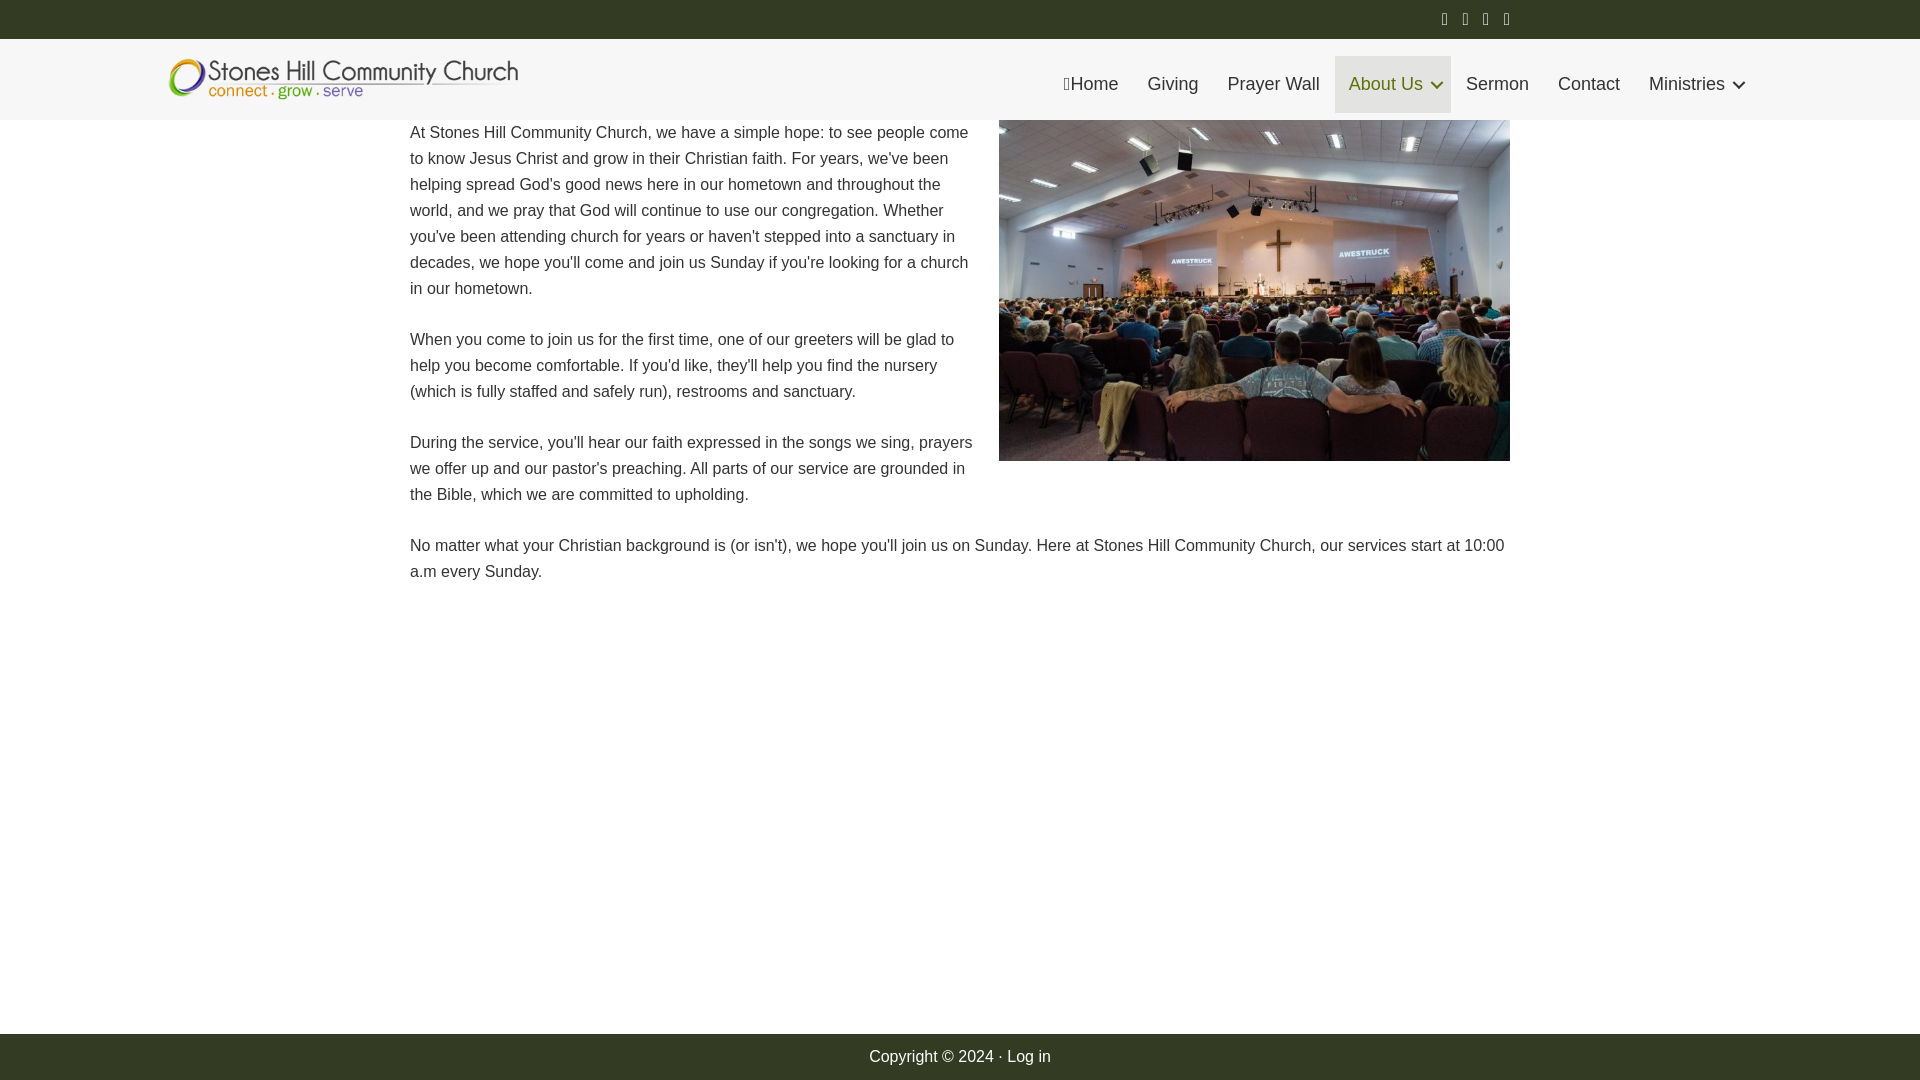  I want to click on Giving, so click(1172, 84).